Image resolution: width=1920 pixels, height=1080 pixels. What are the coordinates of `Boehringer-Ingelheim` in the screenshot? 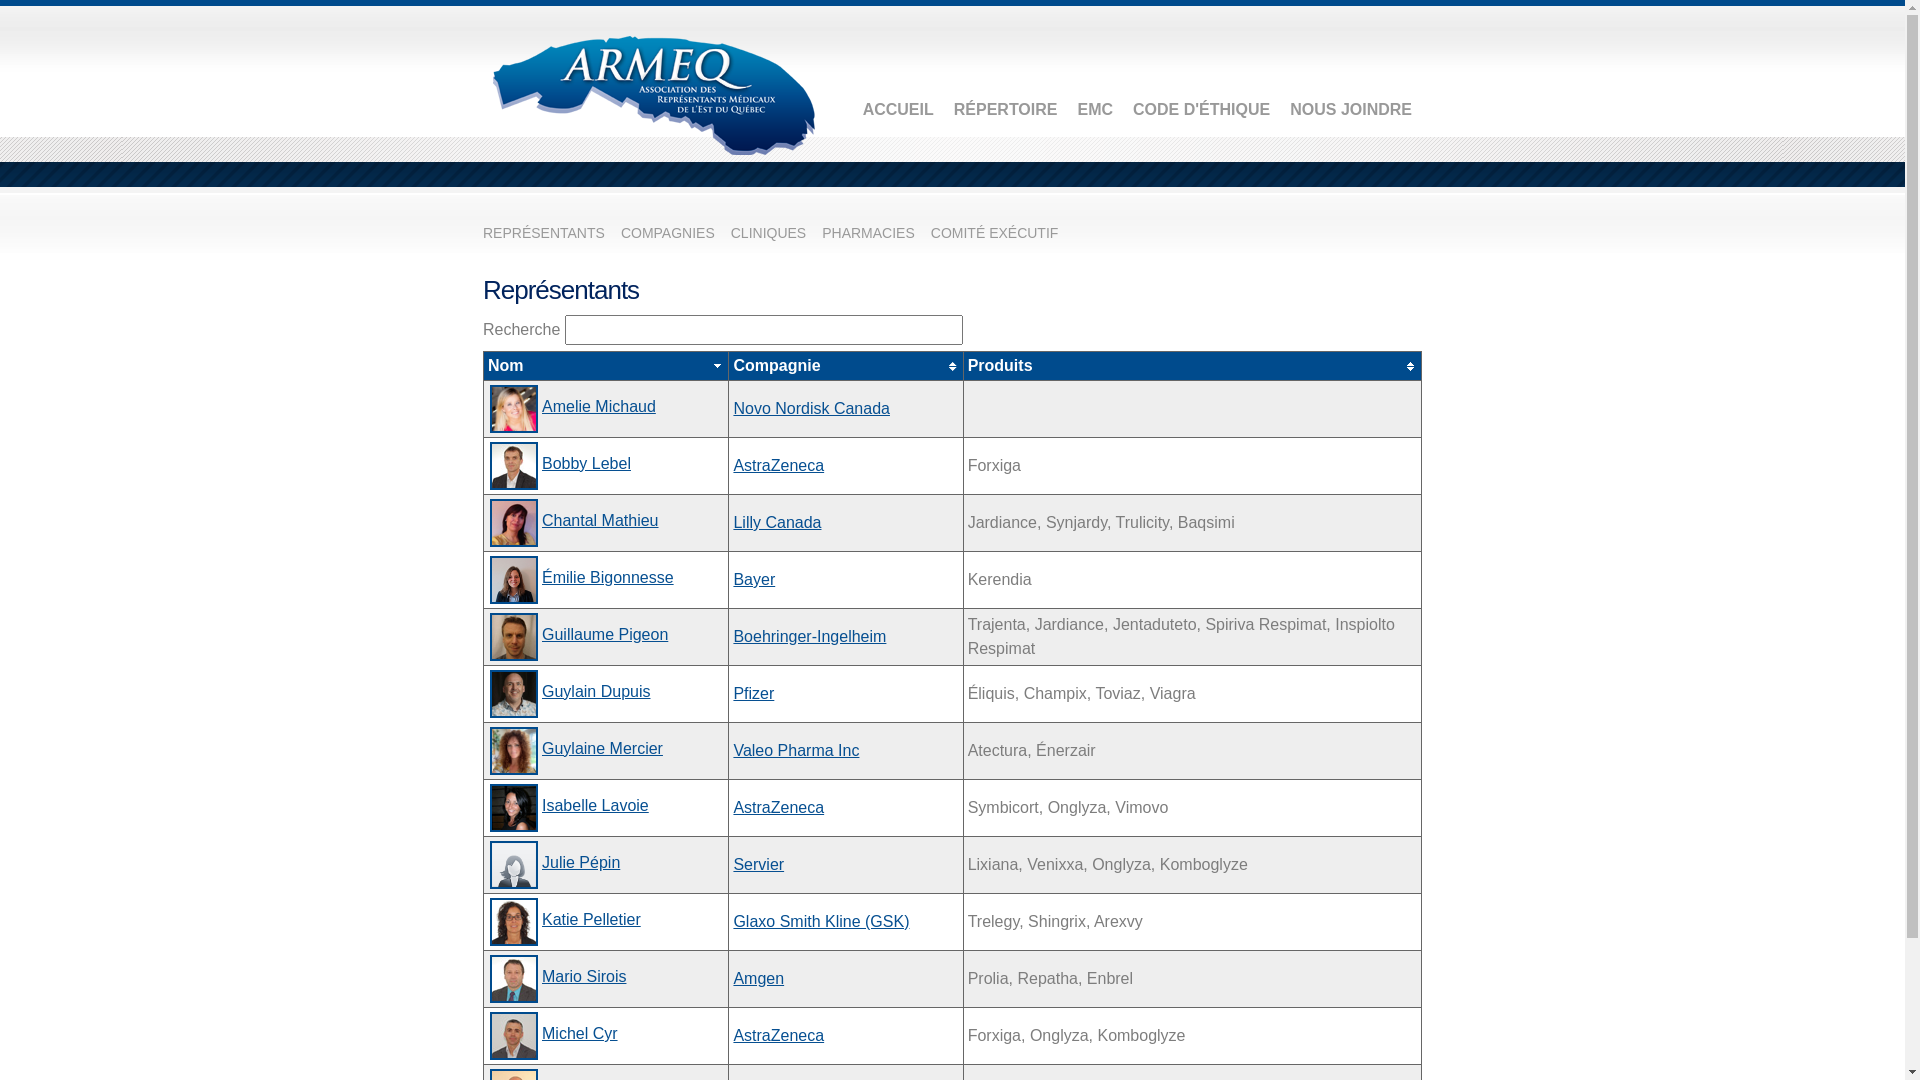 It's located at (810, 636).